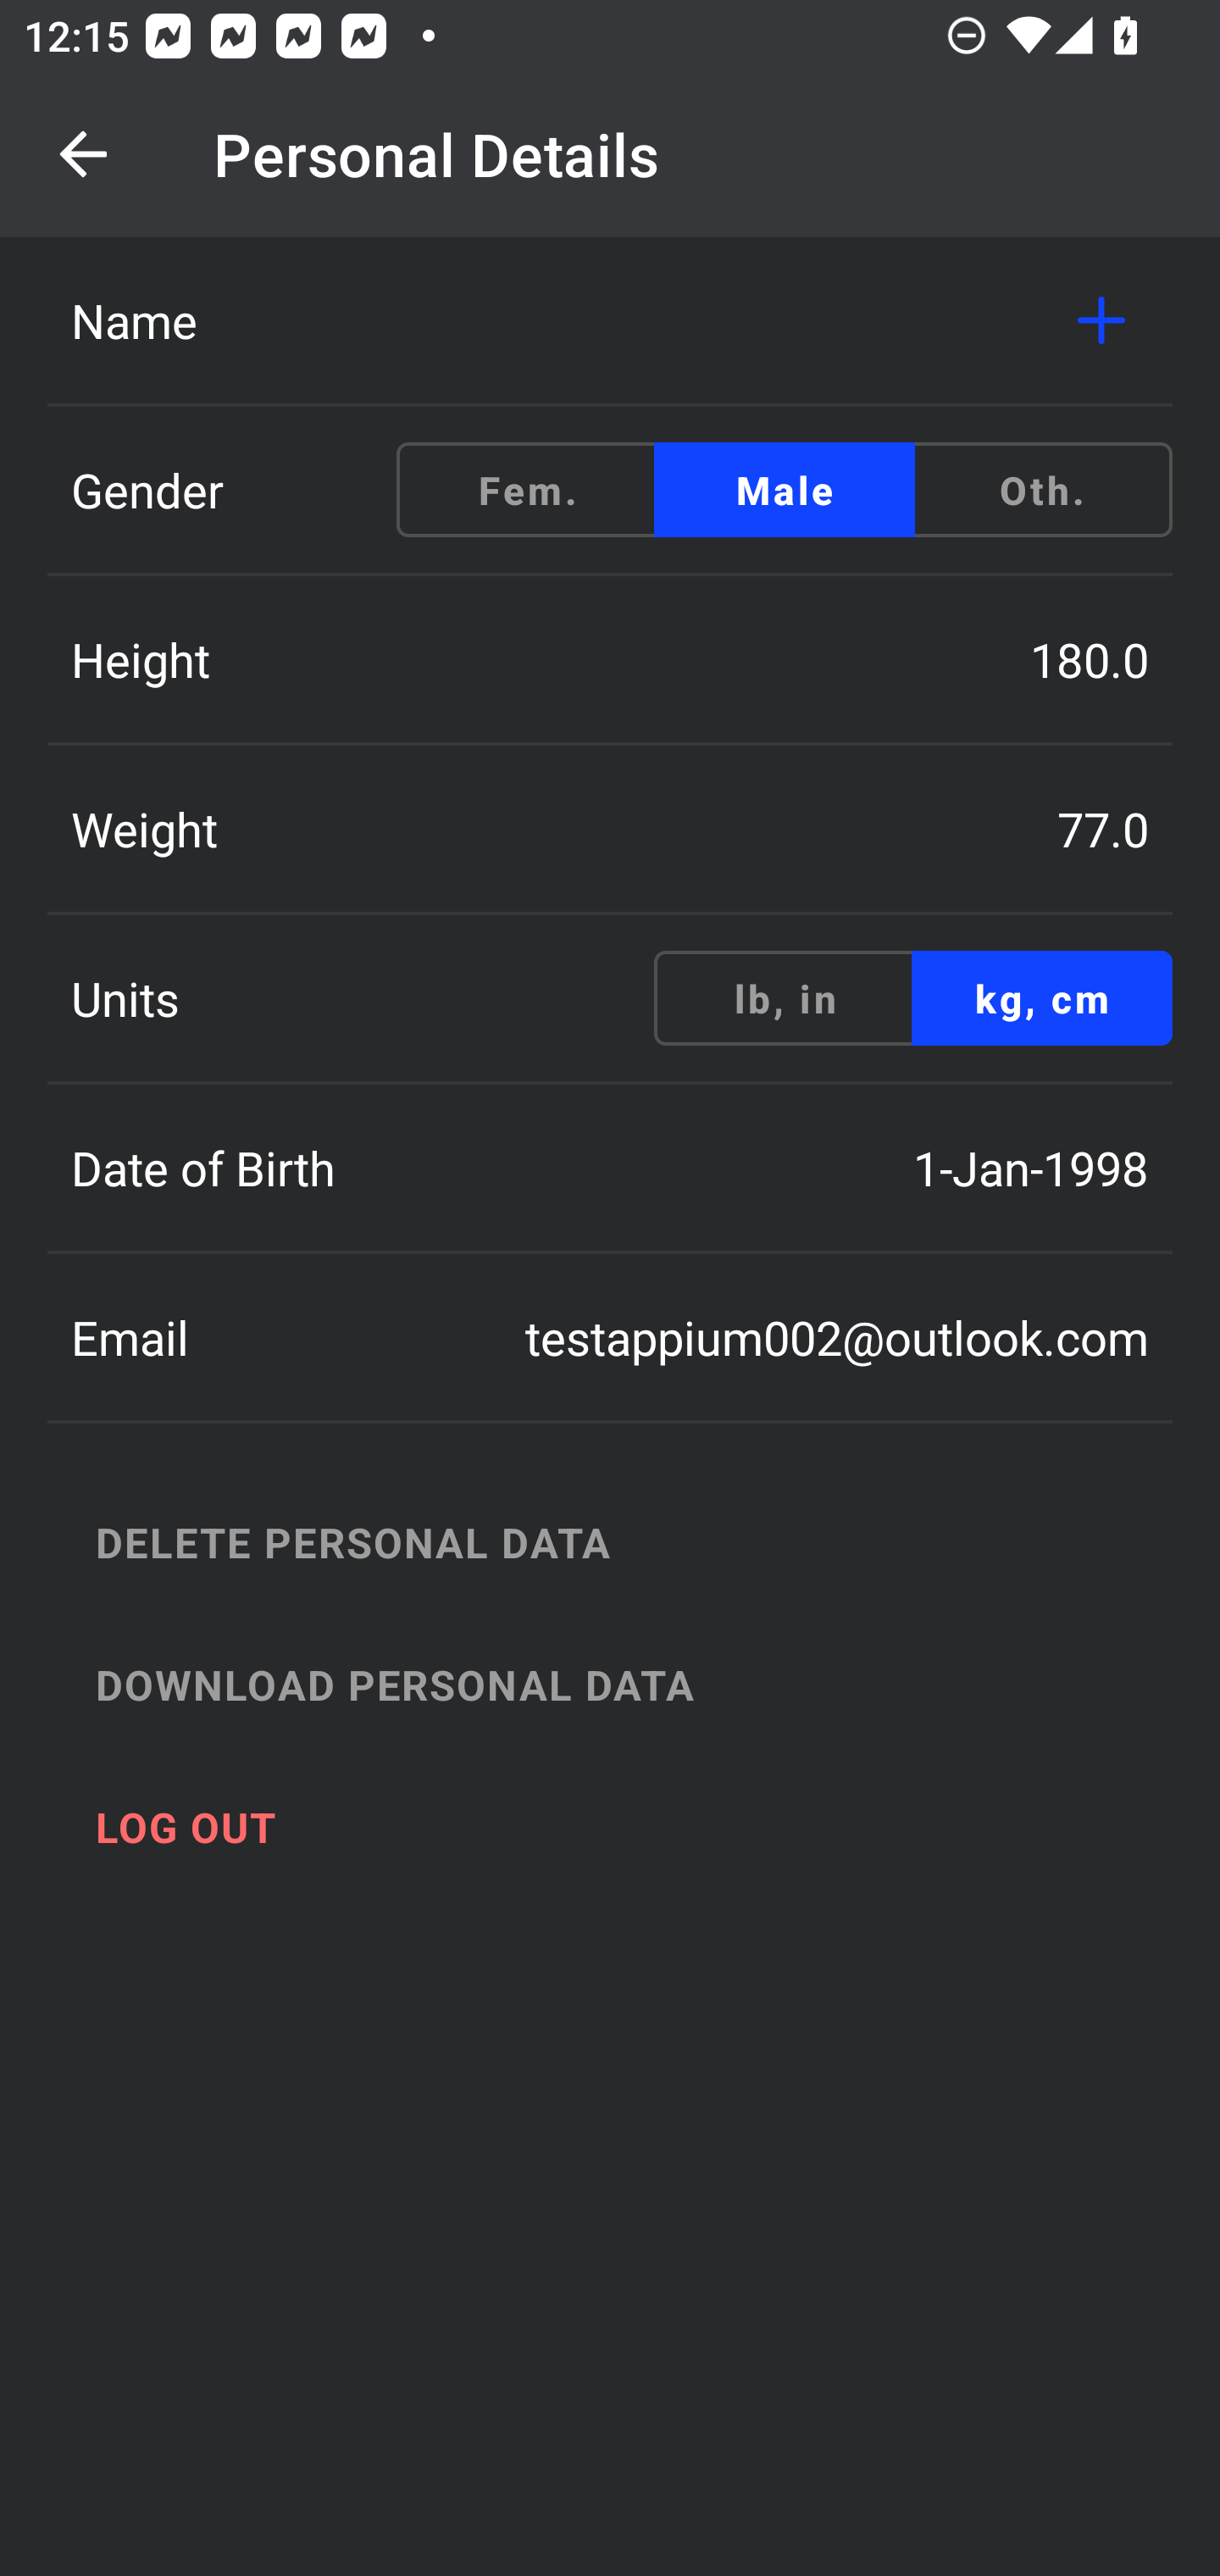 The width and height of the screenshot is (1220, 2576). Describe the element at coordinates (1041, 490) in the screenshot. I see `Oth.` at that location.